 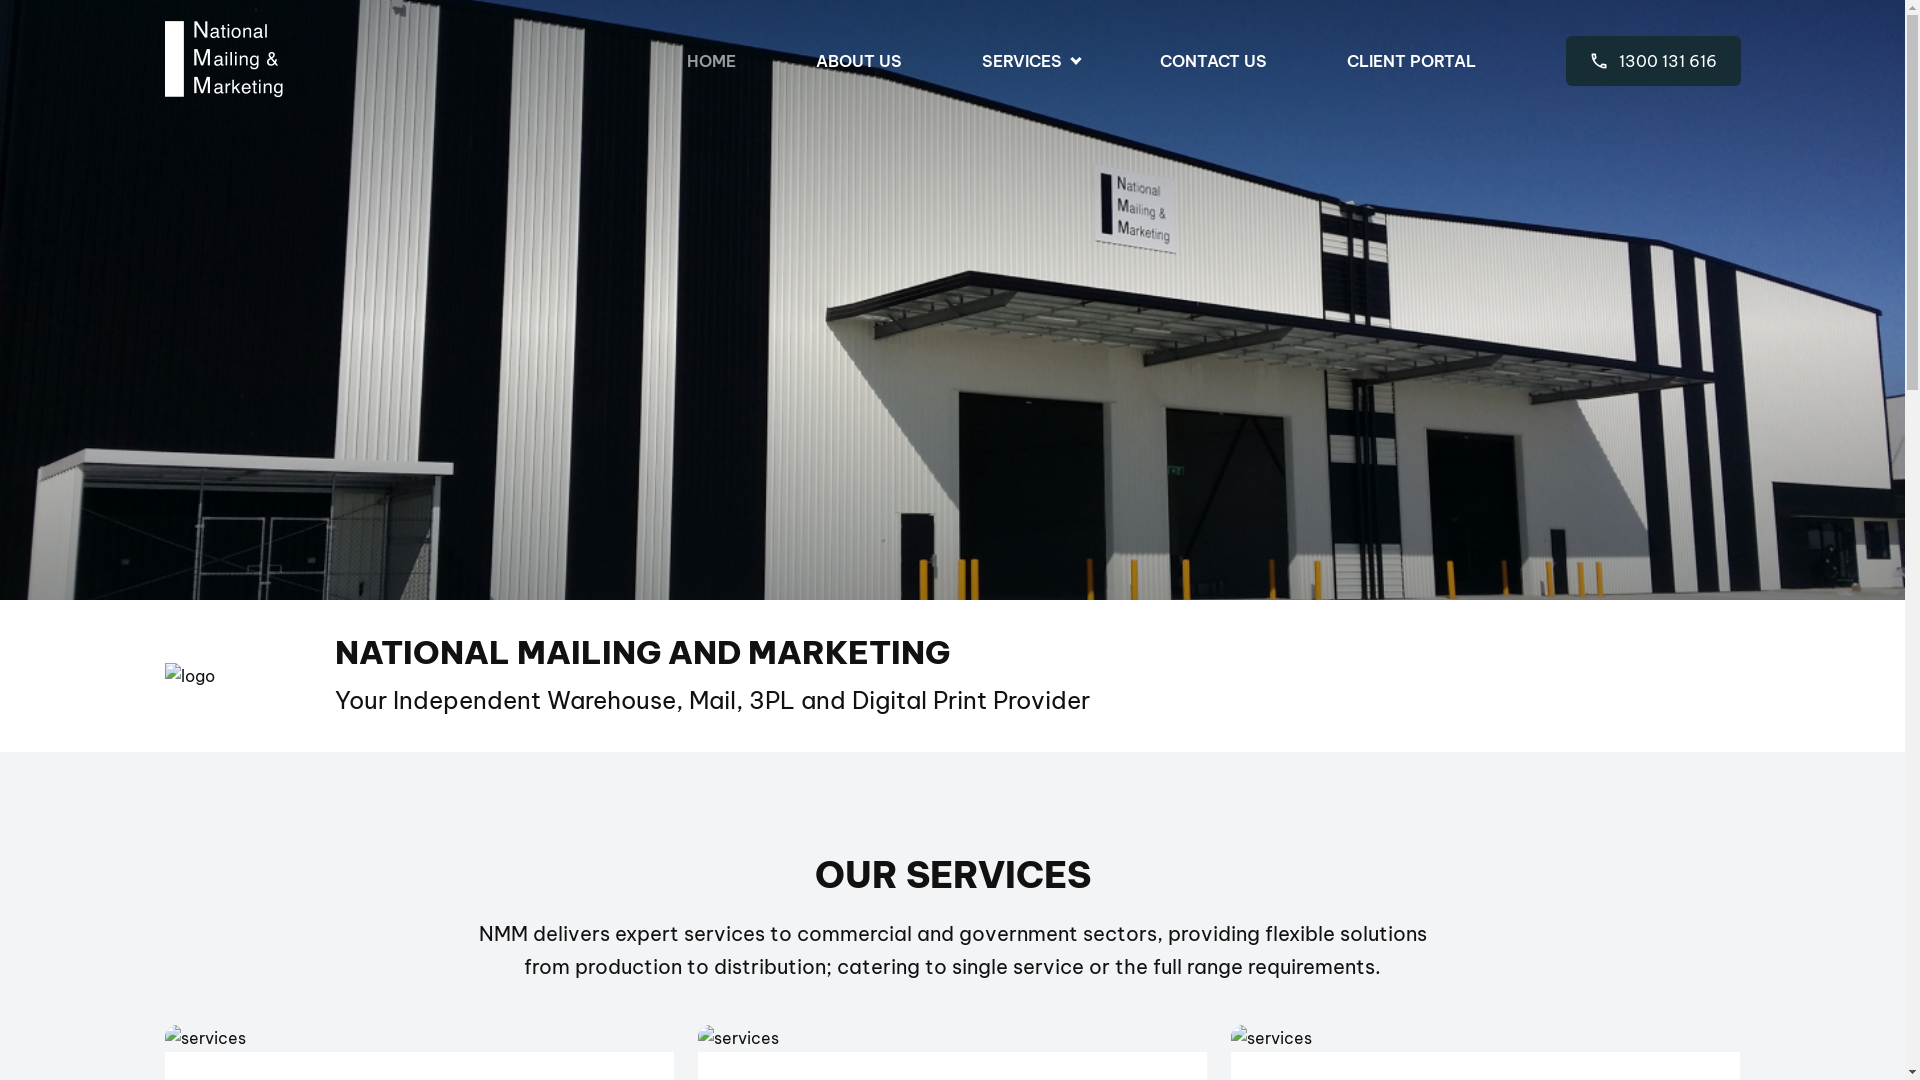 What do you see at coordinates (1214, 61) in the screenshot?
I see `CONTACT US` at bounding box center [1214, 61].